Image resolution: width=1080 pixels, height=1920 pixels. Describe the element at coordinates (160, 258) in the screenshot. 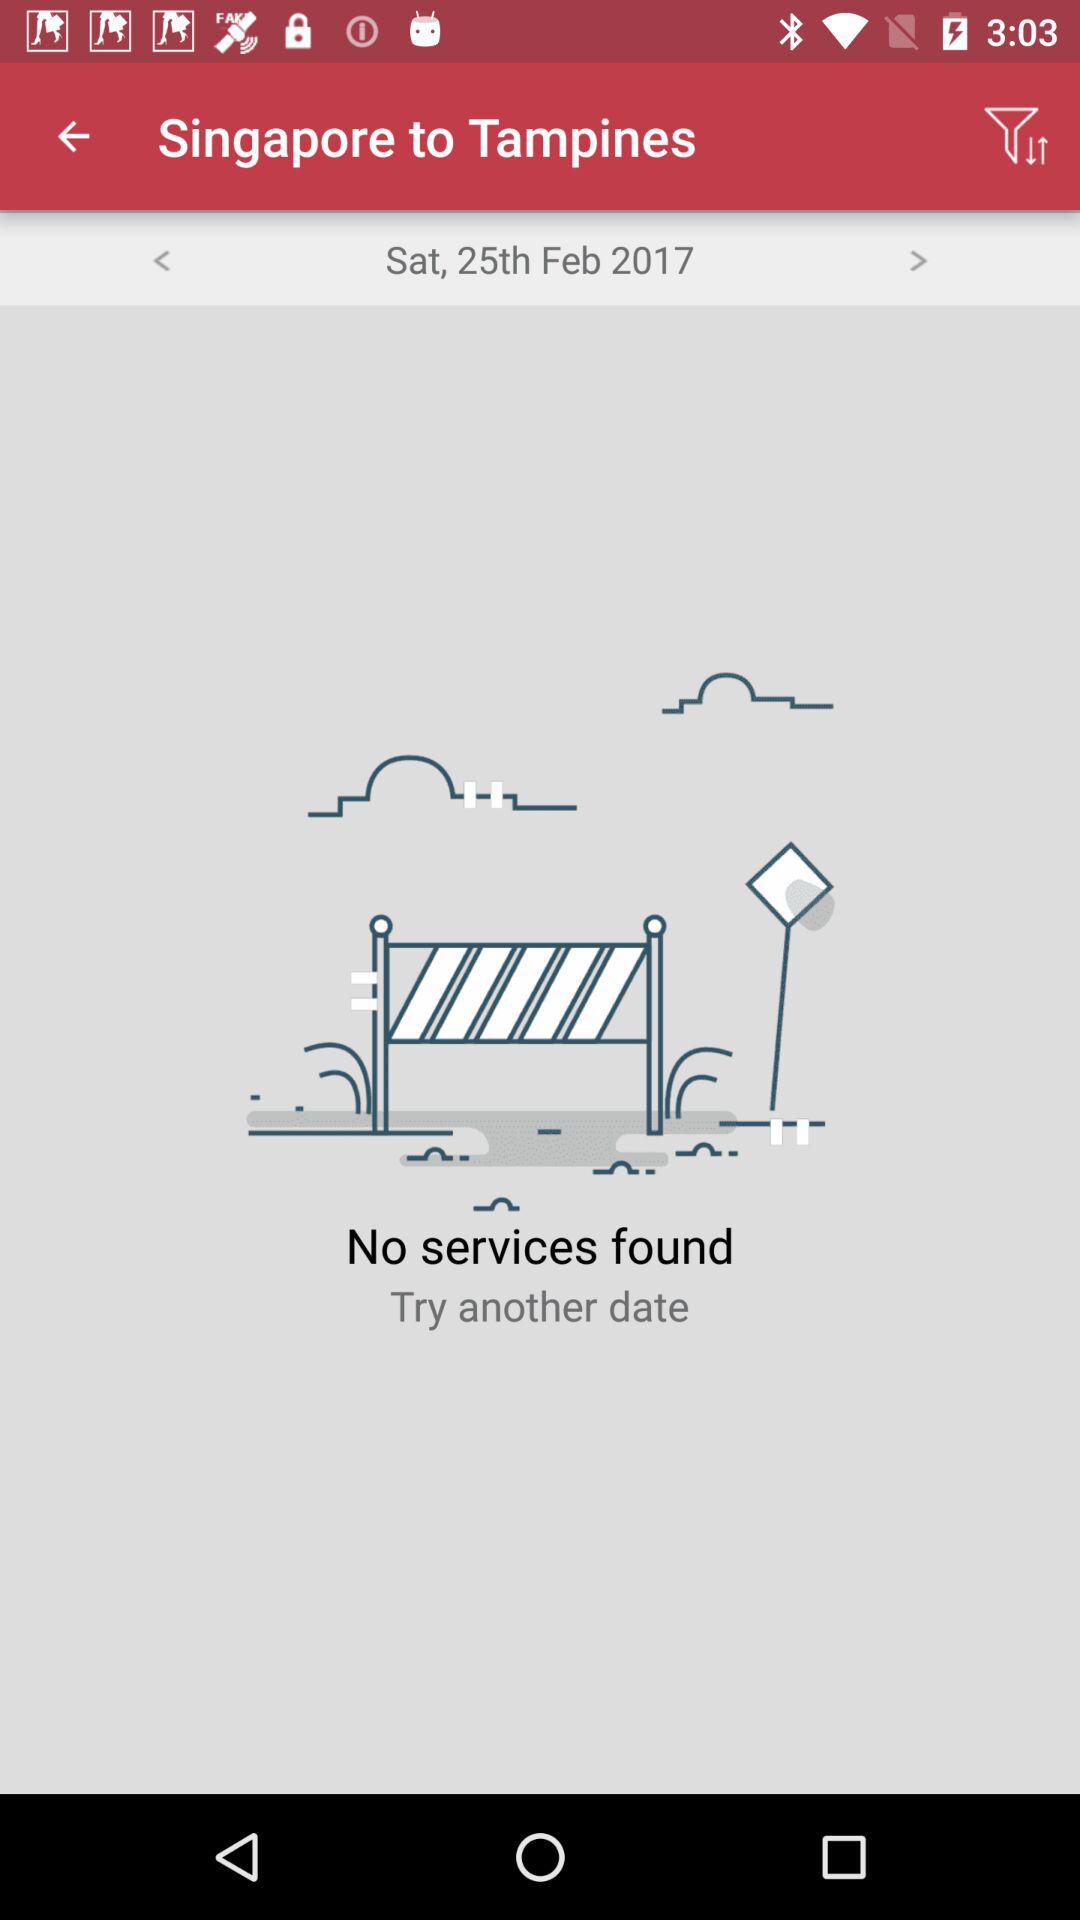

I see `go back` at that location.